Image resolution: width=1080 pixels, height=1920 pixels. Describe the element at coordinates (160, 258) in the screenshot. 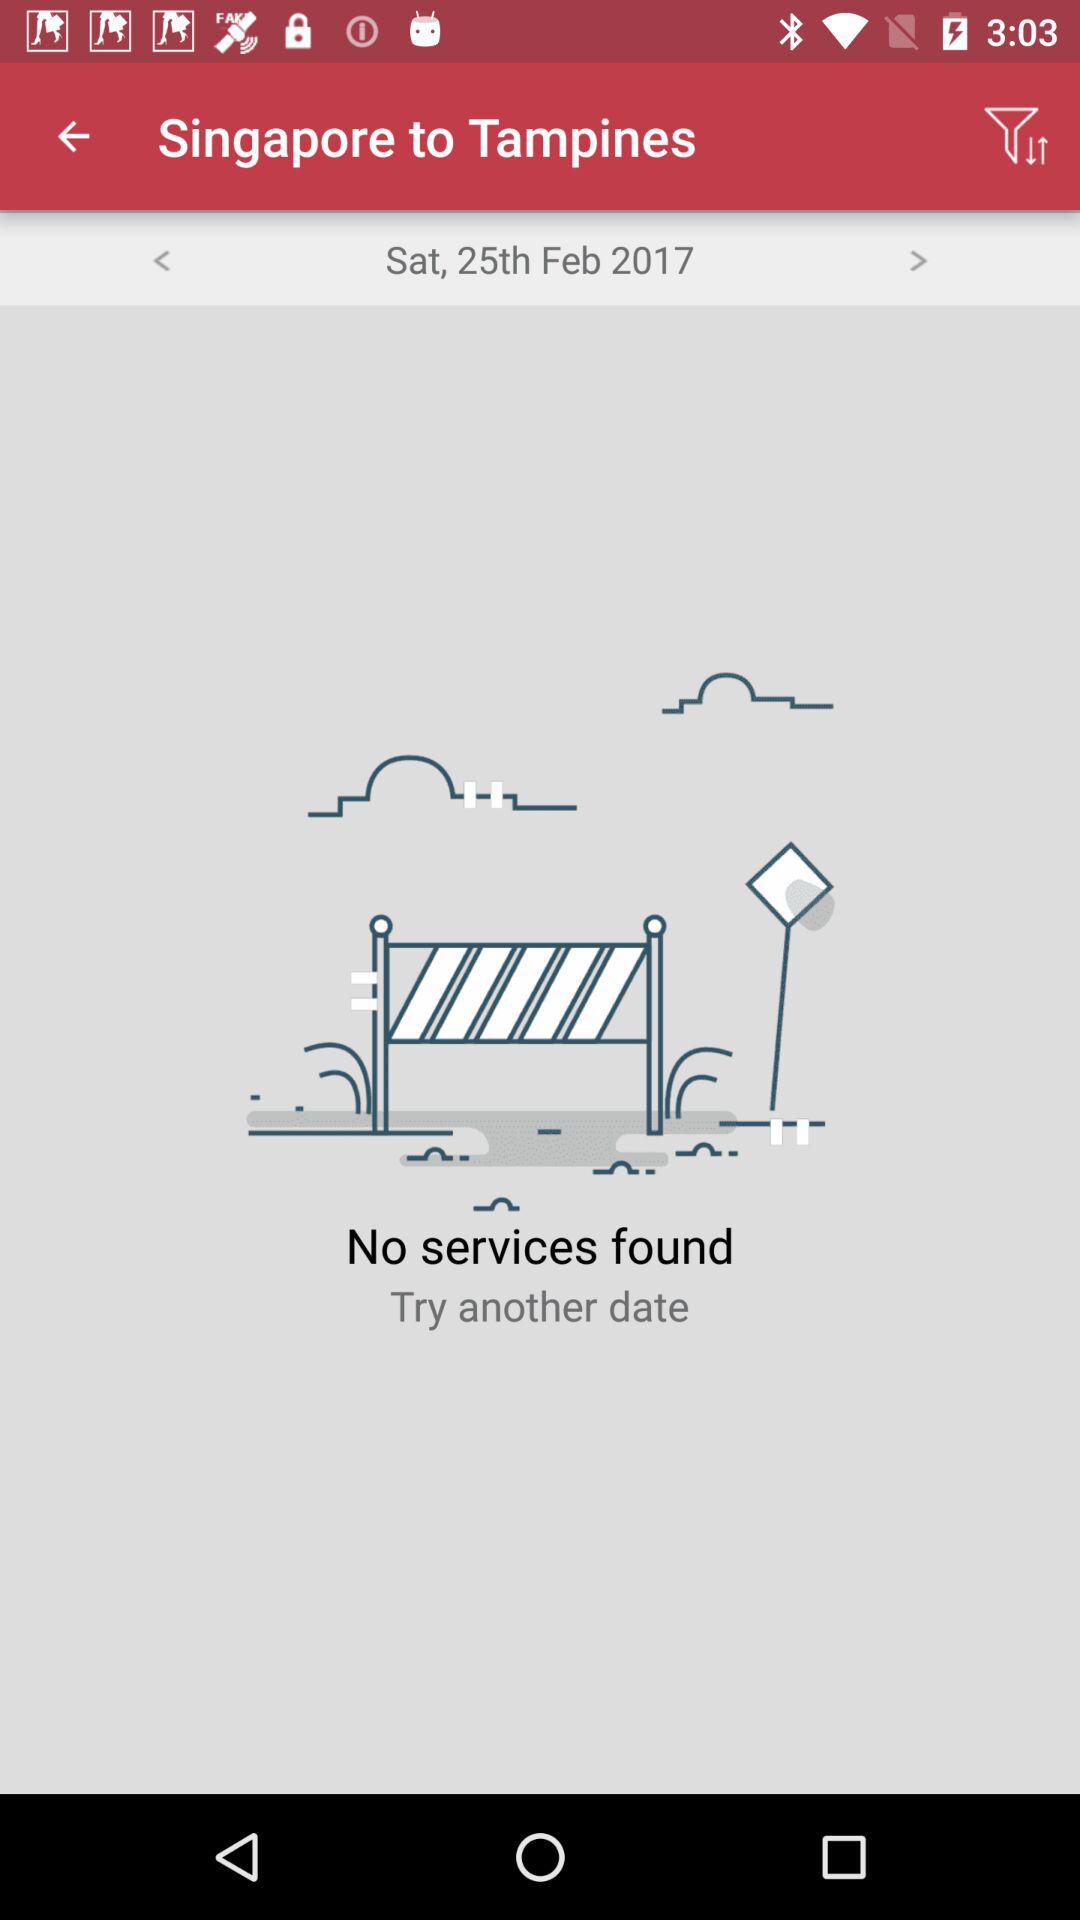

I see `go back` at that location.